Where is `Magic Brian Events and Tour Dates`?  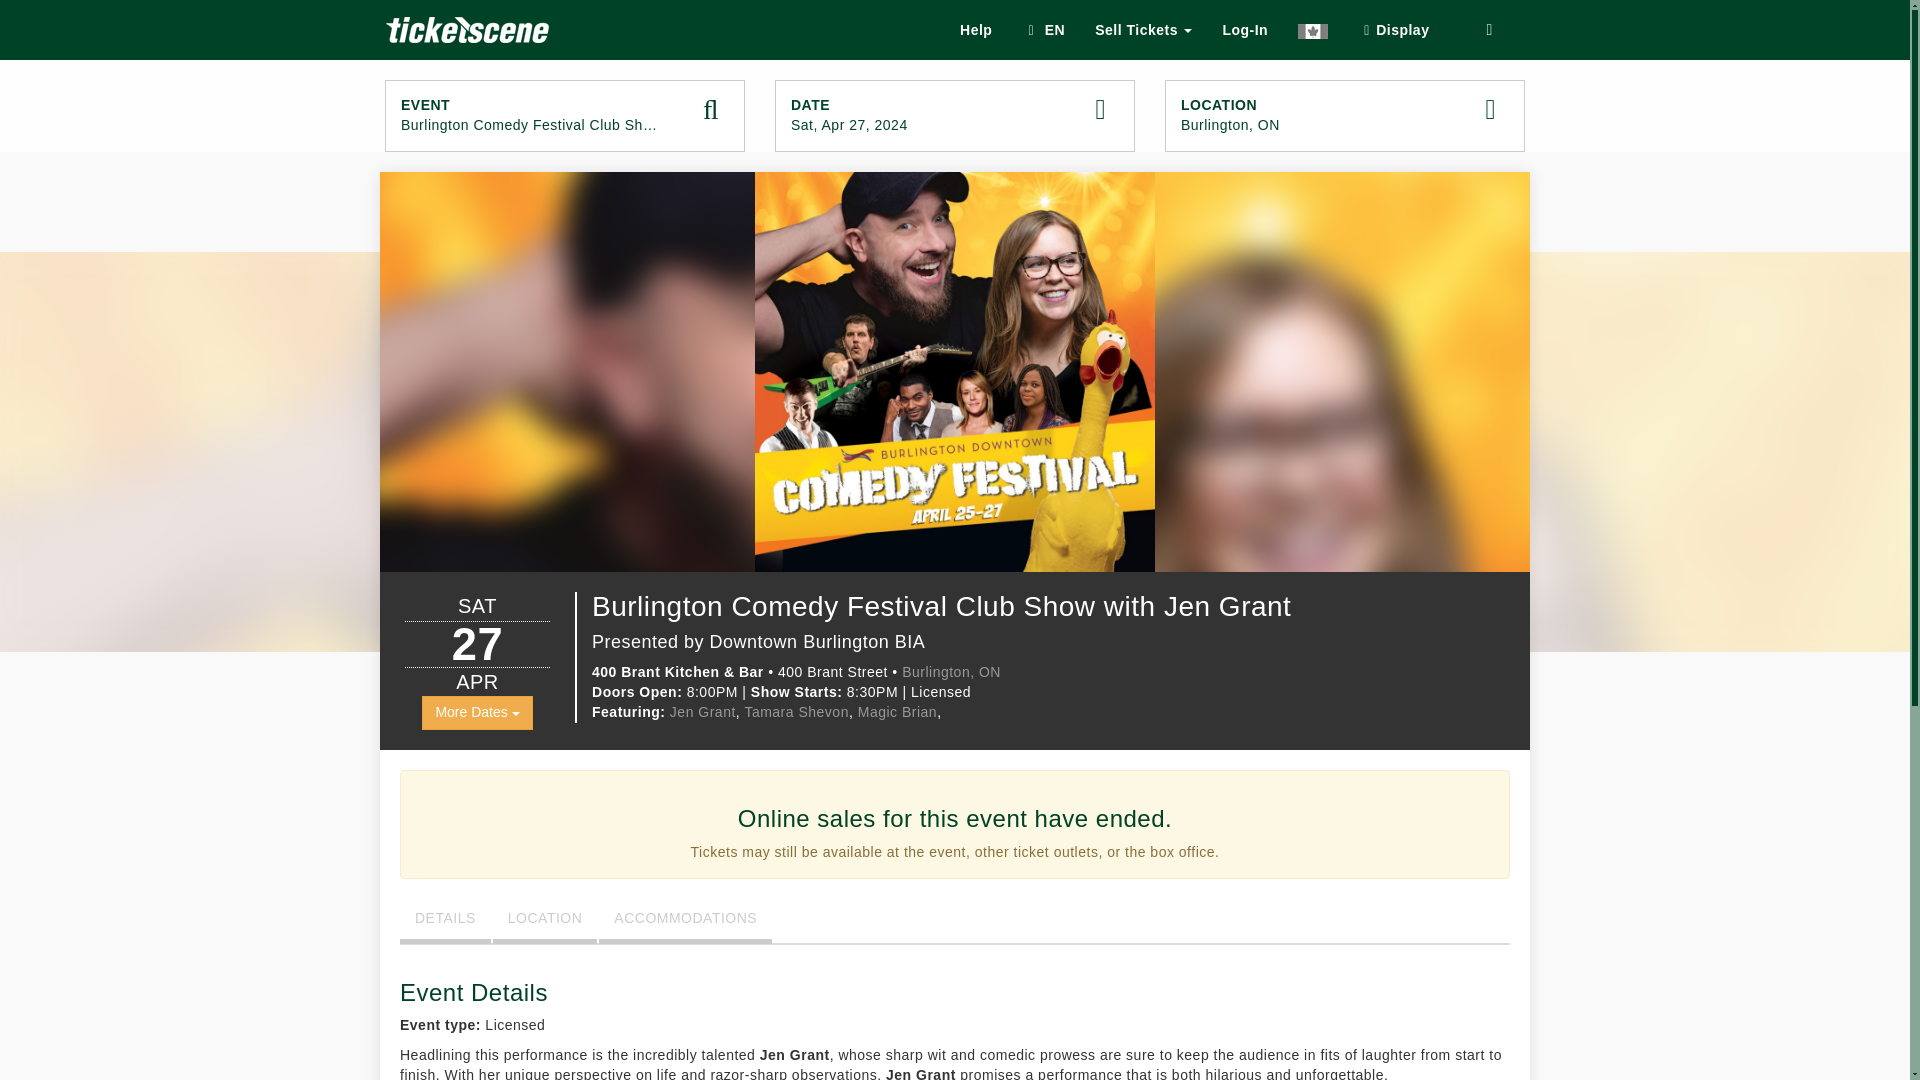 Magic Brian Events and Tour Dates is located at coordinates (897, 712).